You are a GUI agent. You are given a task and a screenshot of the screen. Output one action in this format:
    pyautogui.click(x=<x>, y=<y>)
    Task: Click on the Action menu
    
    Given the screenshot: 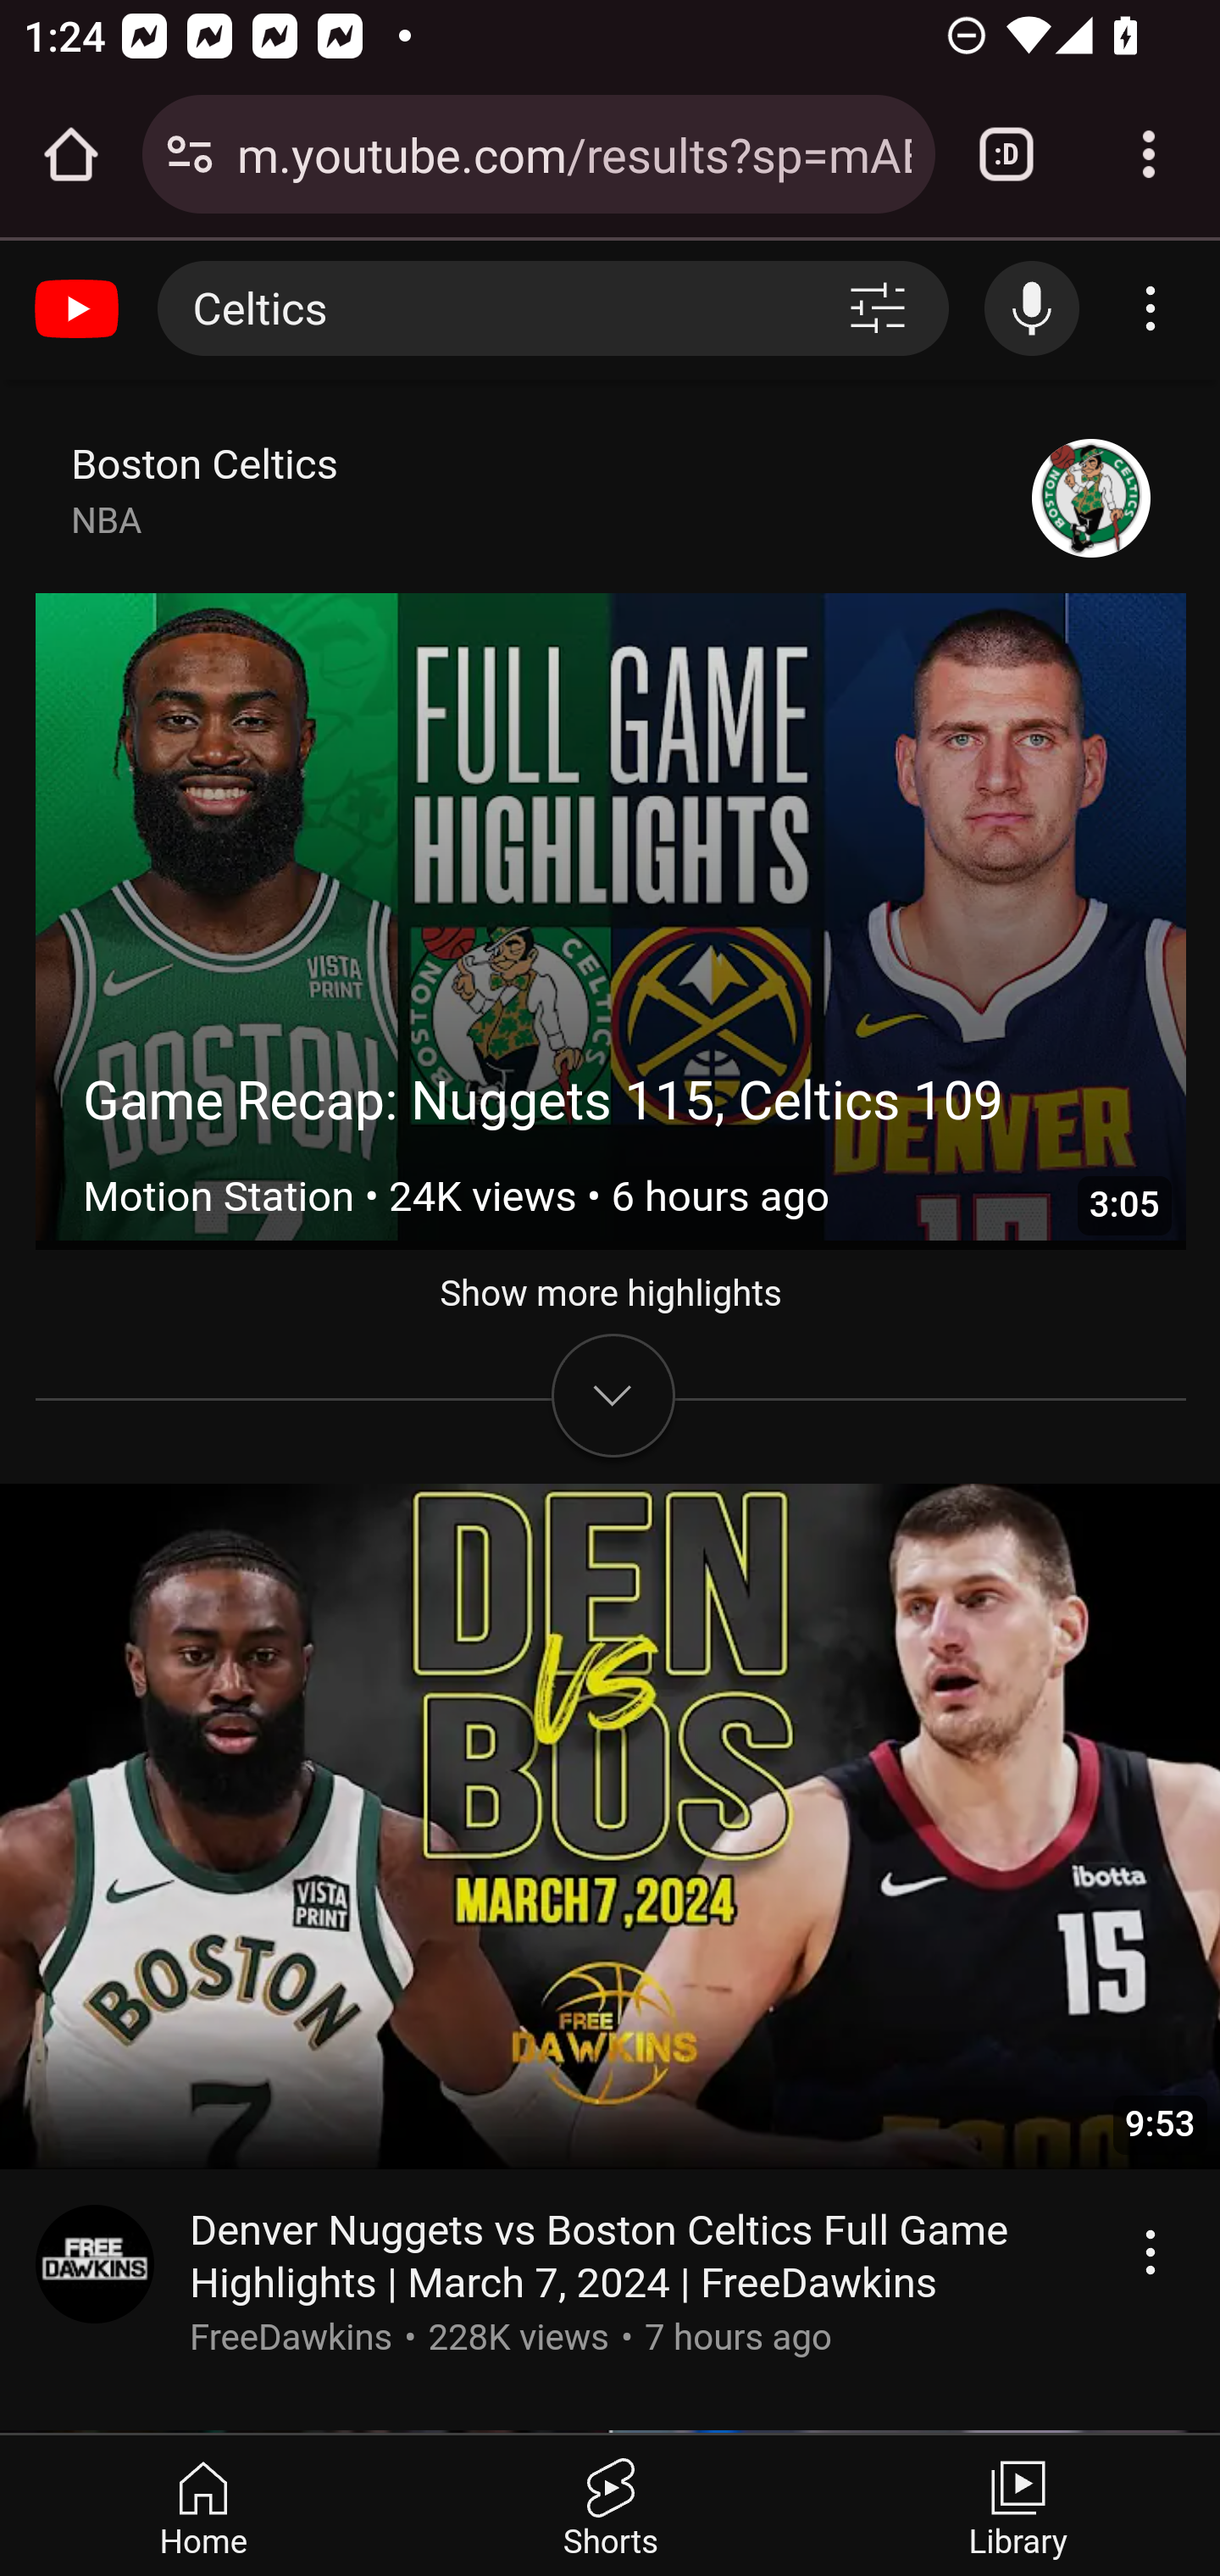 What is the action you would take?
    pyautogui.click(x=1150, y=2252)
    